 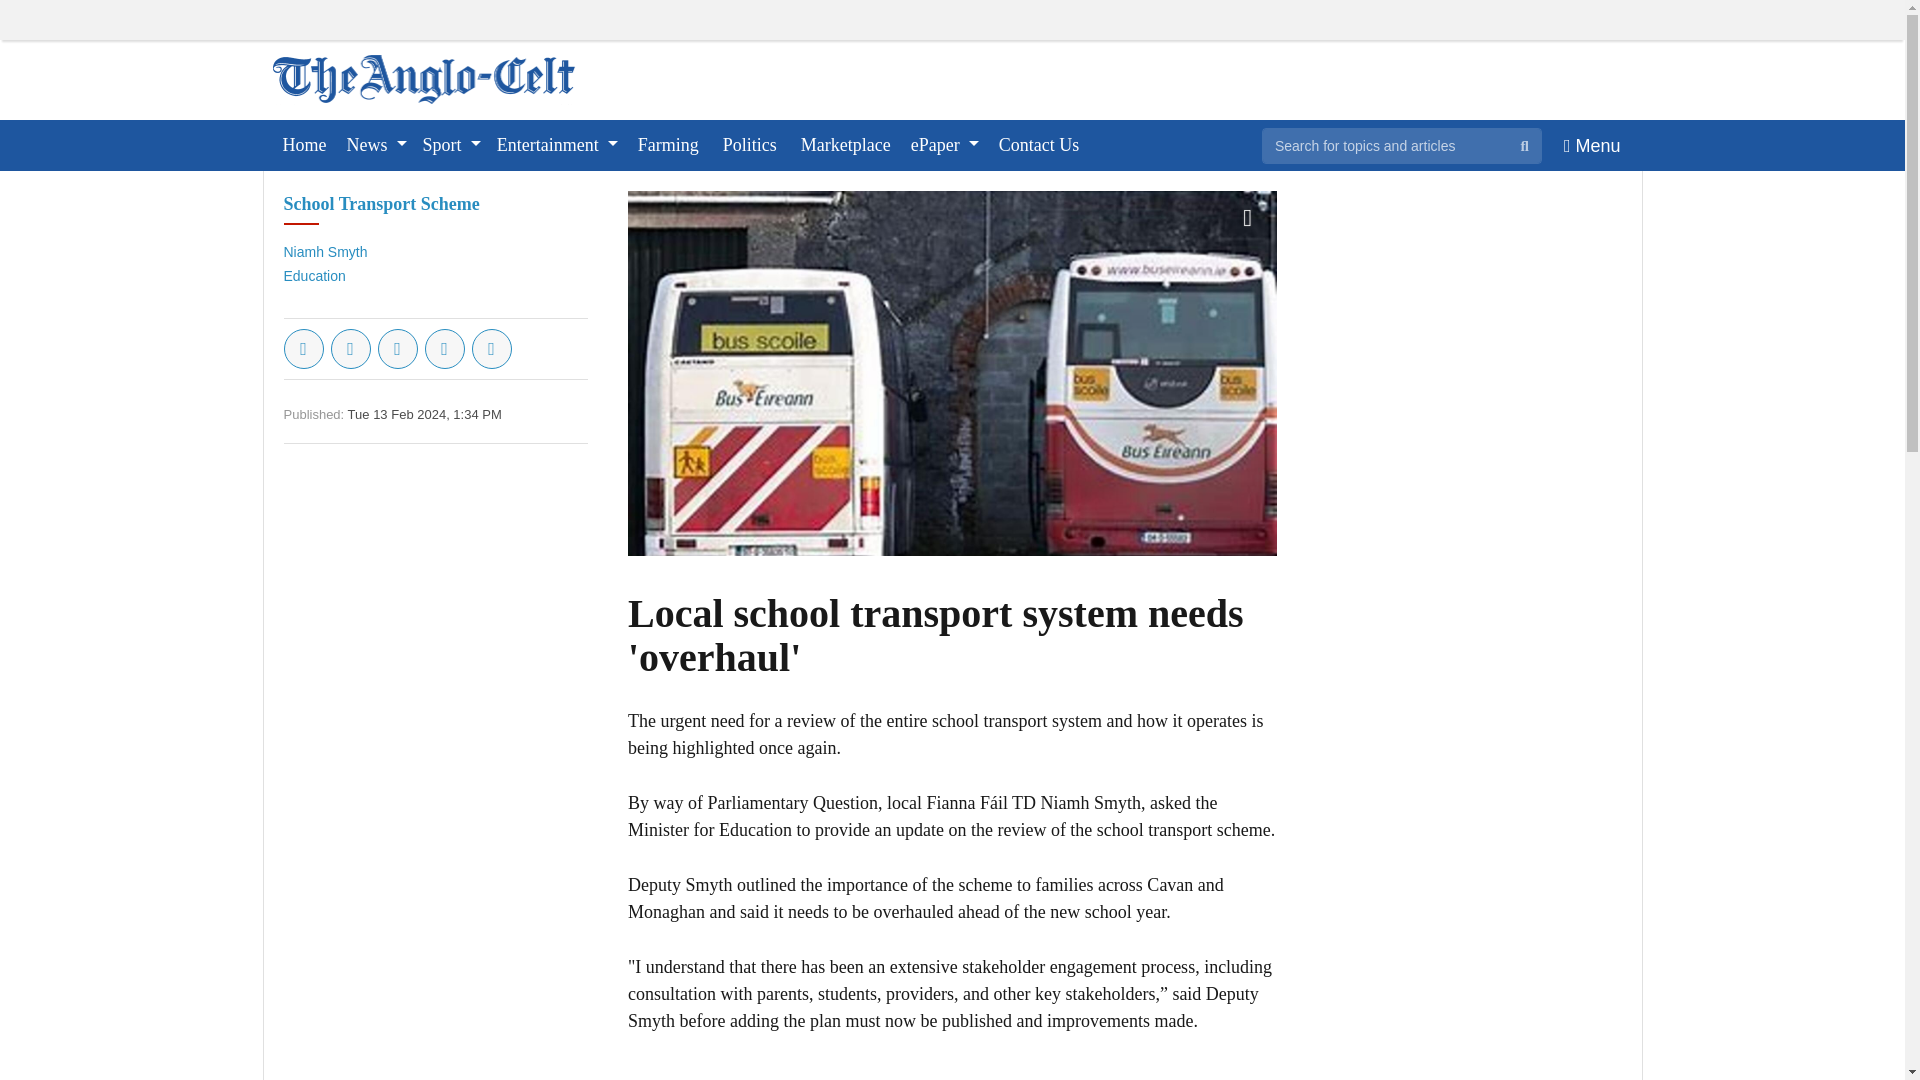 What do you see at coordinates (452, 144) in the screenshot?
I see `Sport` at bounding box center [452, 144].